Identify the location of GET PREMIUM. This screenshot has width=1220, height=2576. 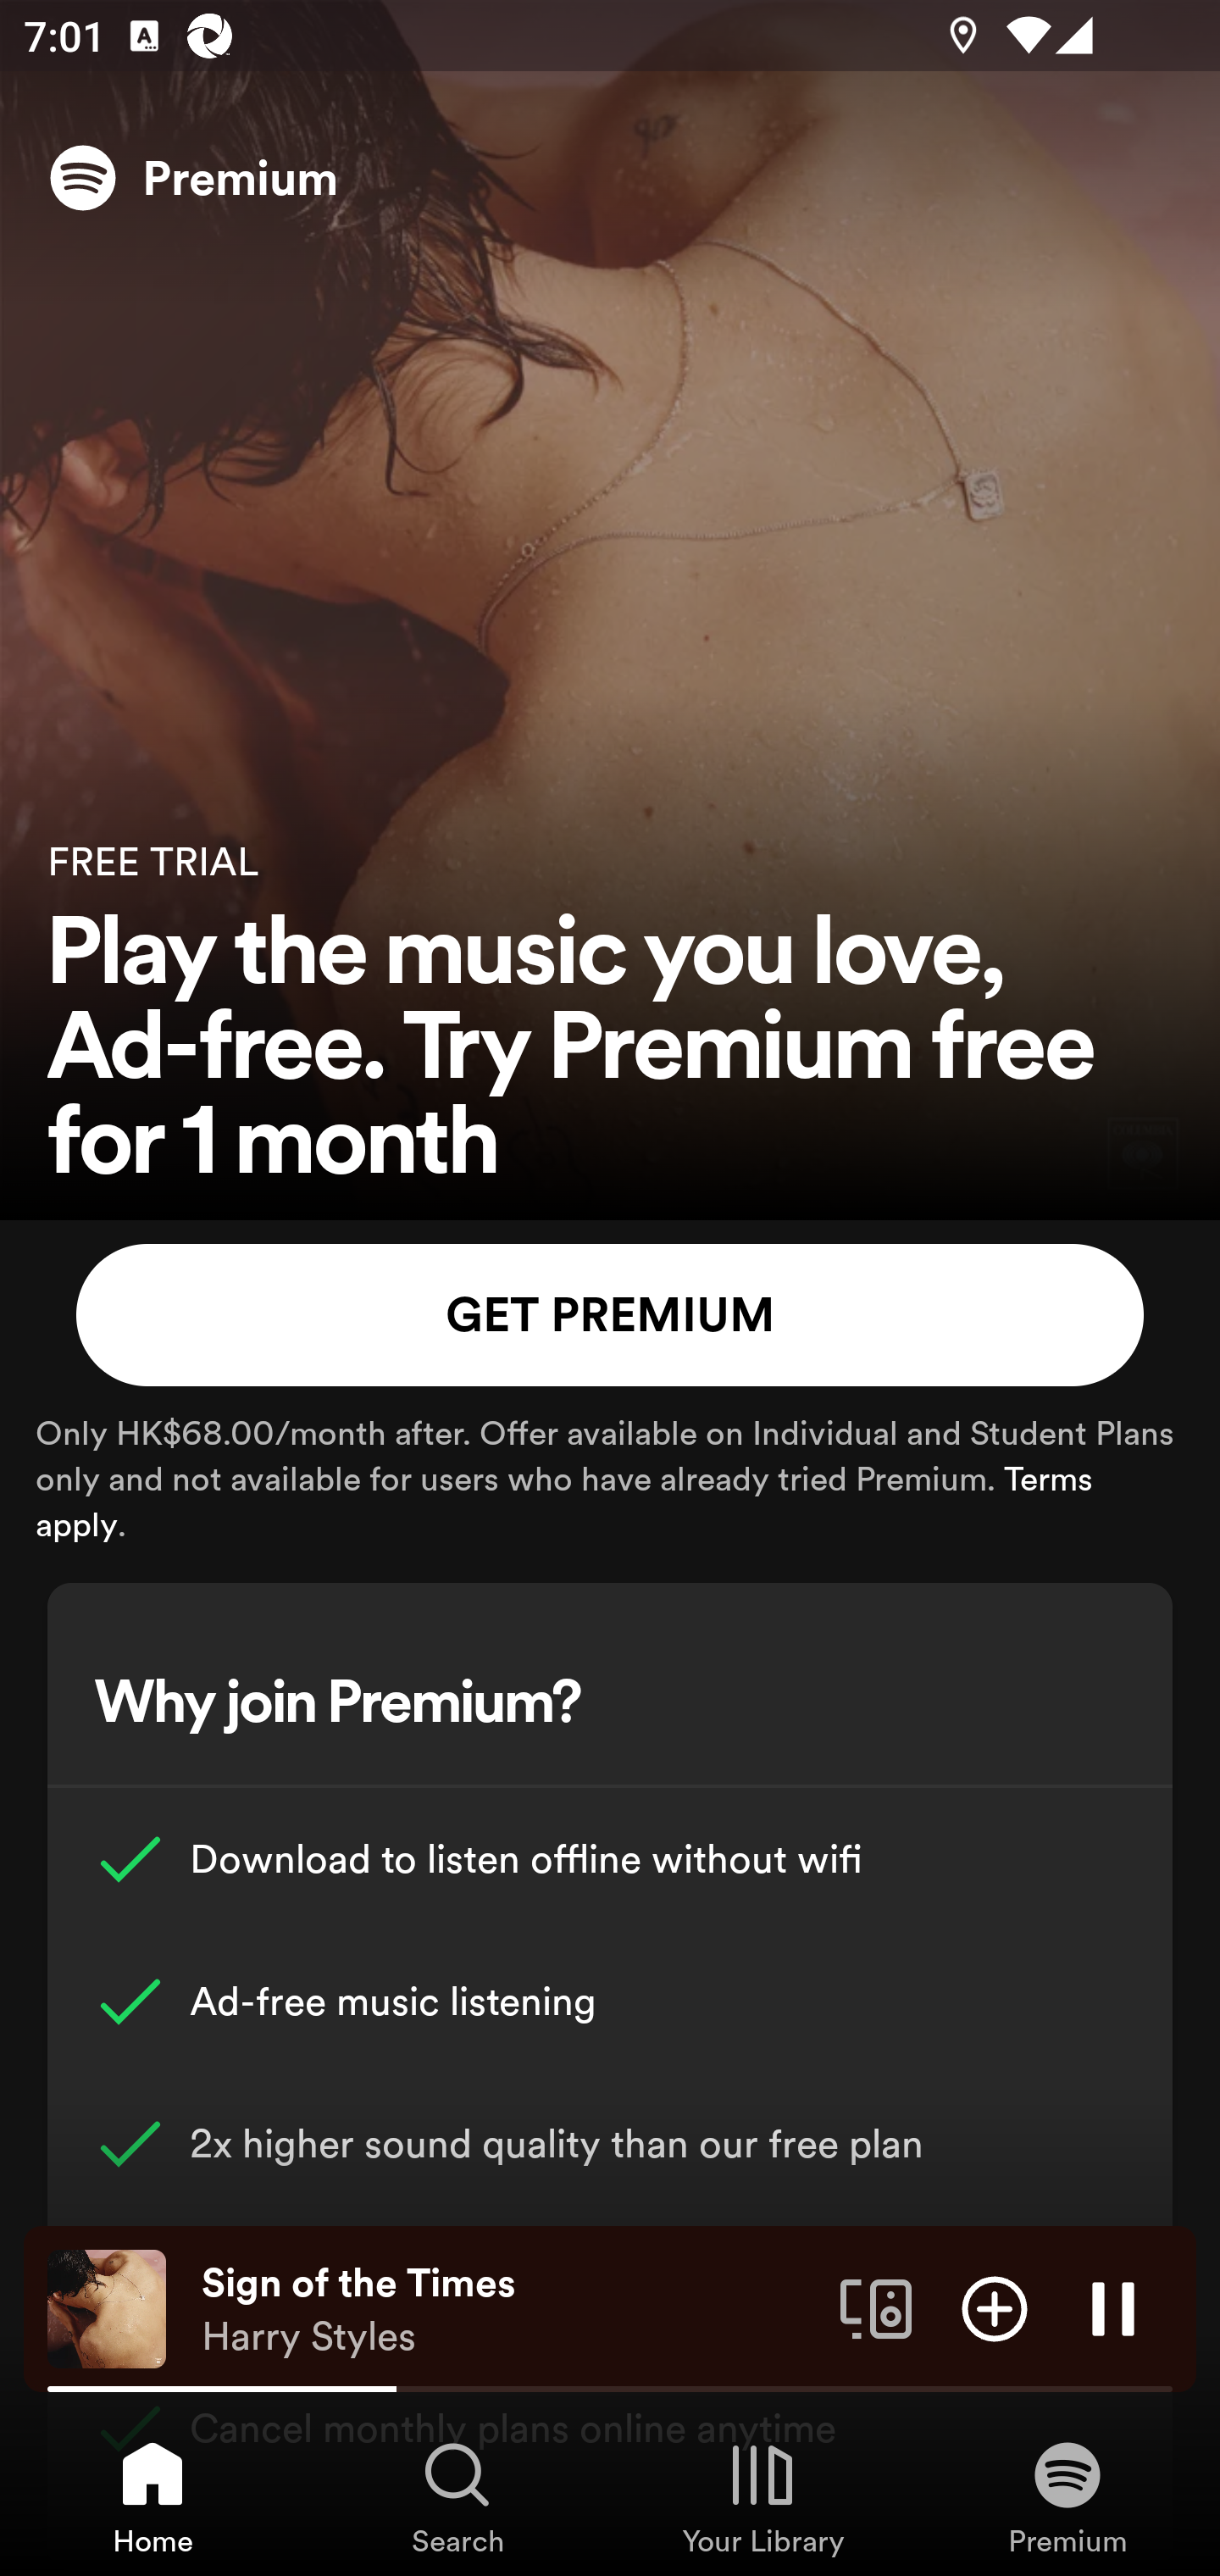
(610, 1315).